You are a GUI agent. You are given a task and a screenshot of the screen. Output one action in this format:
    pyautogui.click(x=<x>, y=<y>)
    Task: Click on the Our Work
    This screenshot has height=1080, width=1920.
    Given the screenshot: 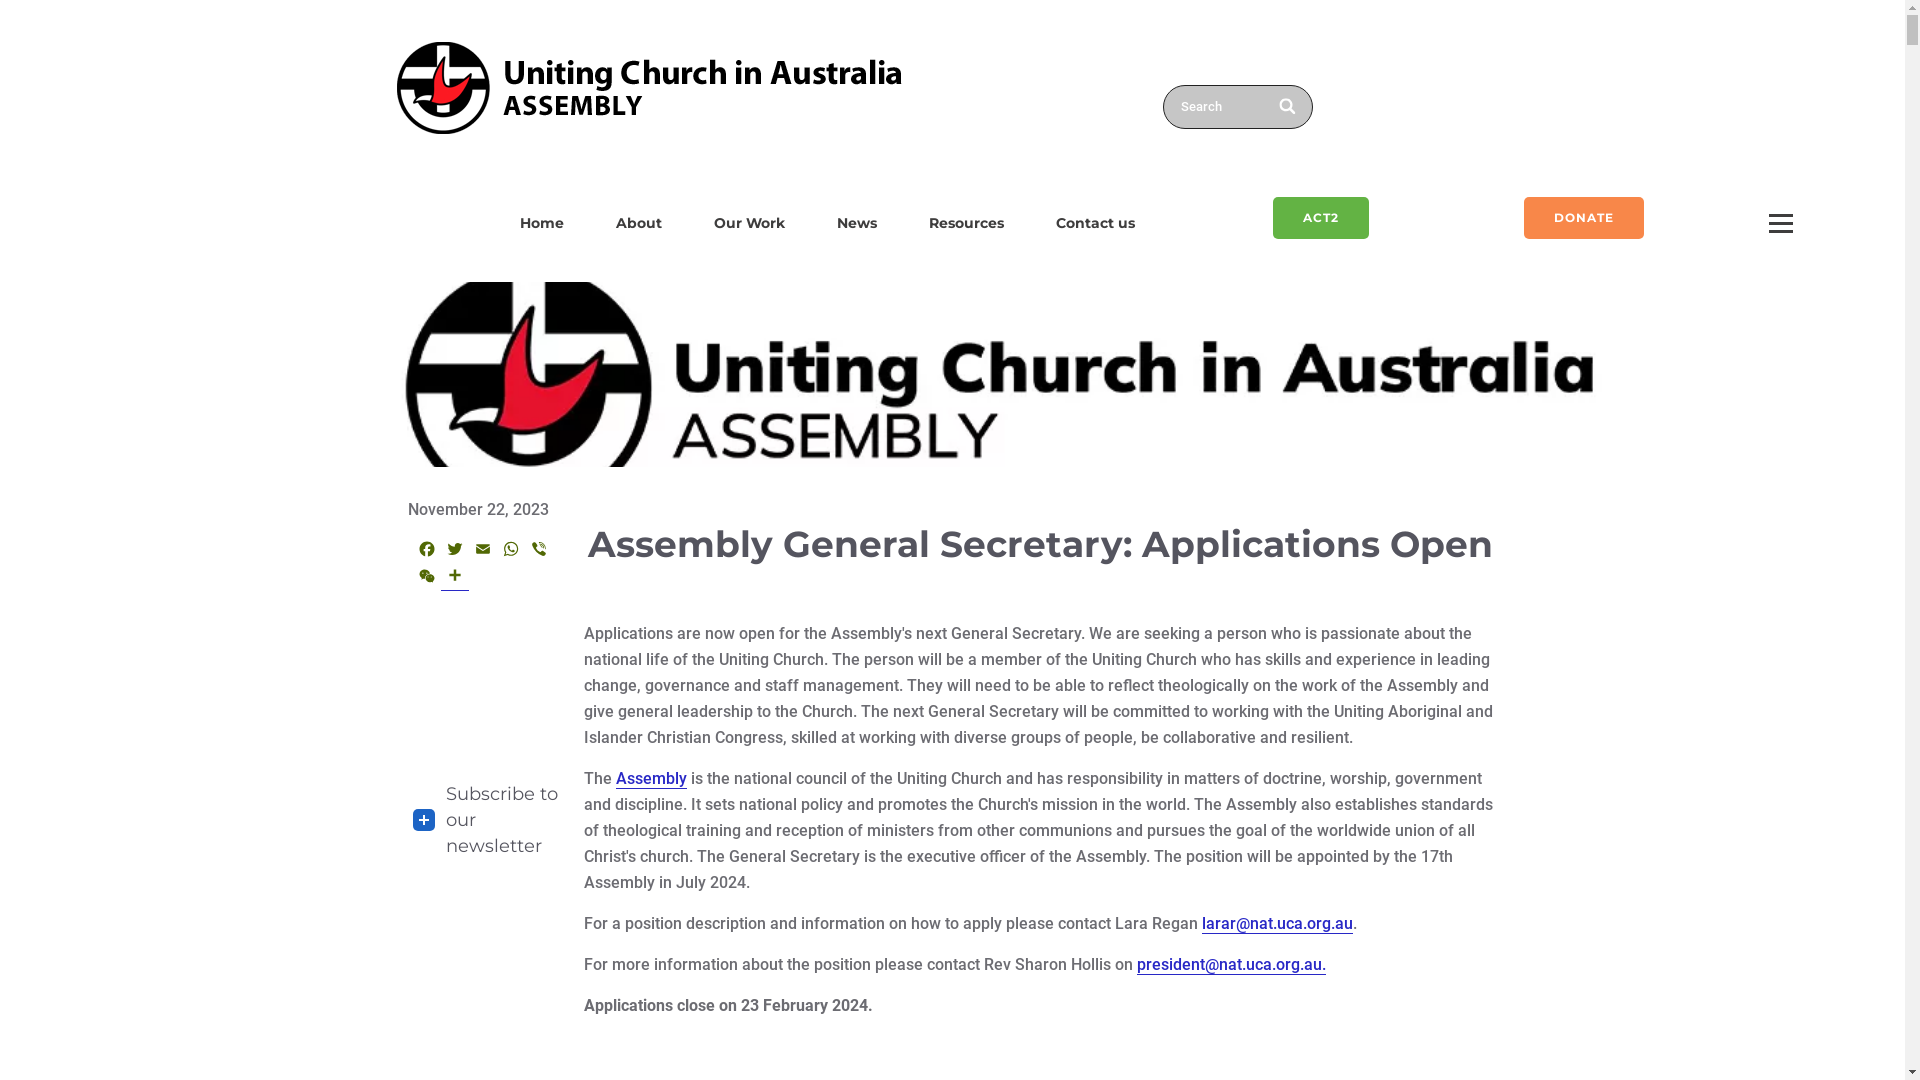 What is the action you would take?
    pyautogui.click(x=750, y=223)
    